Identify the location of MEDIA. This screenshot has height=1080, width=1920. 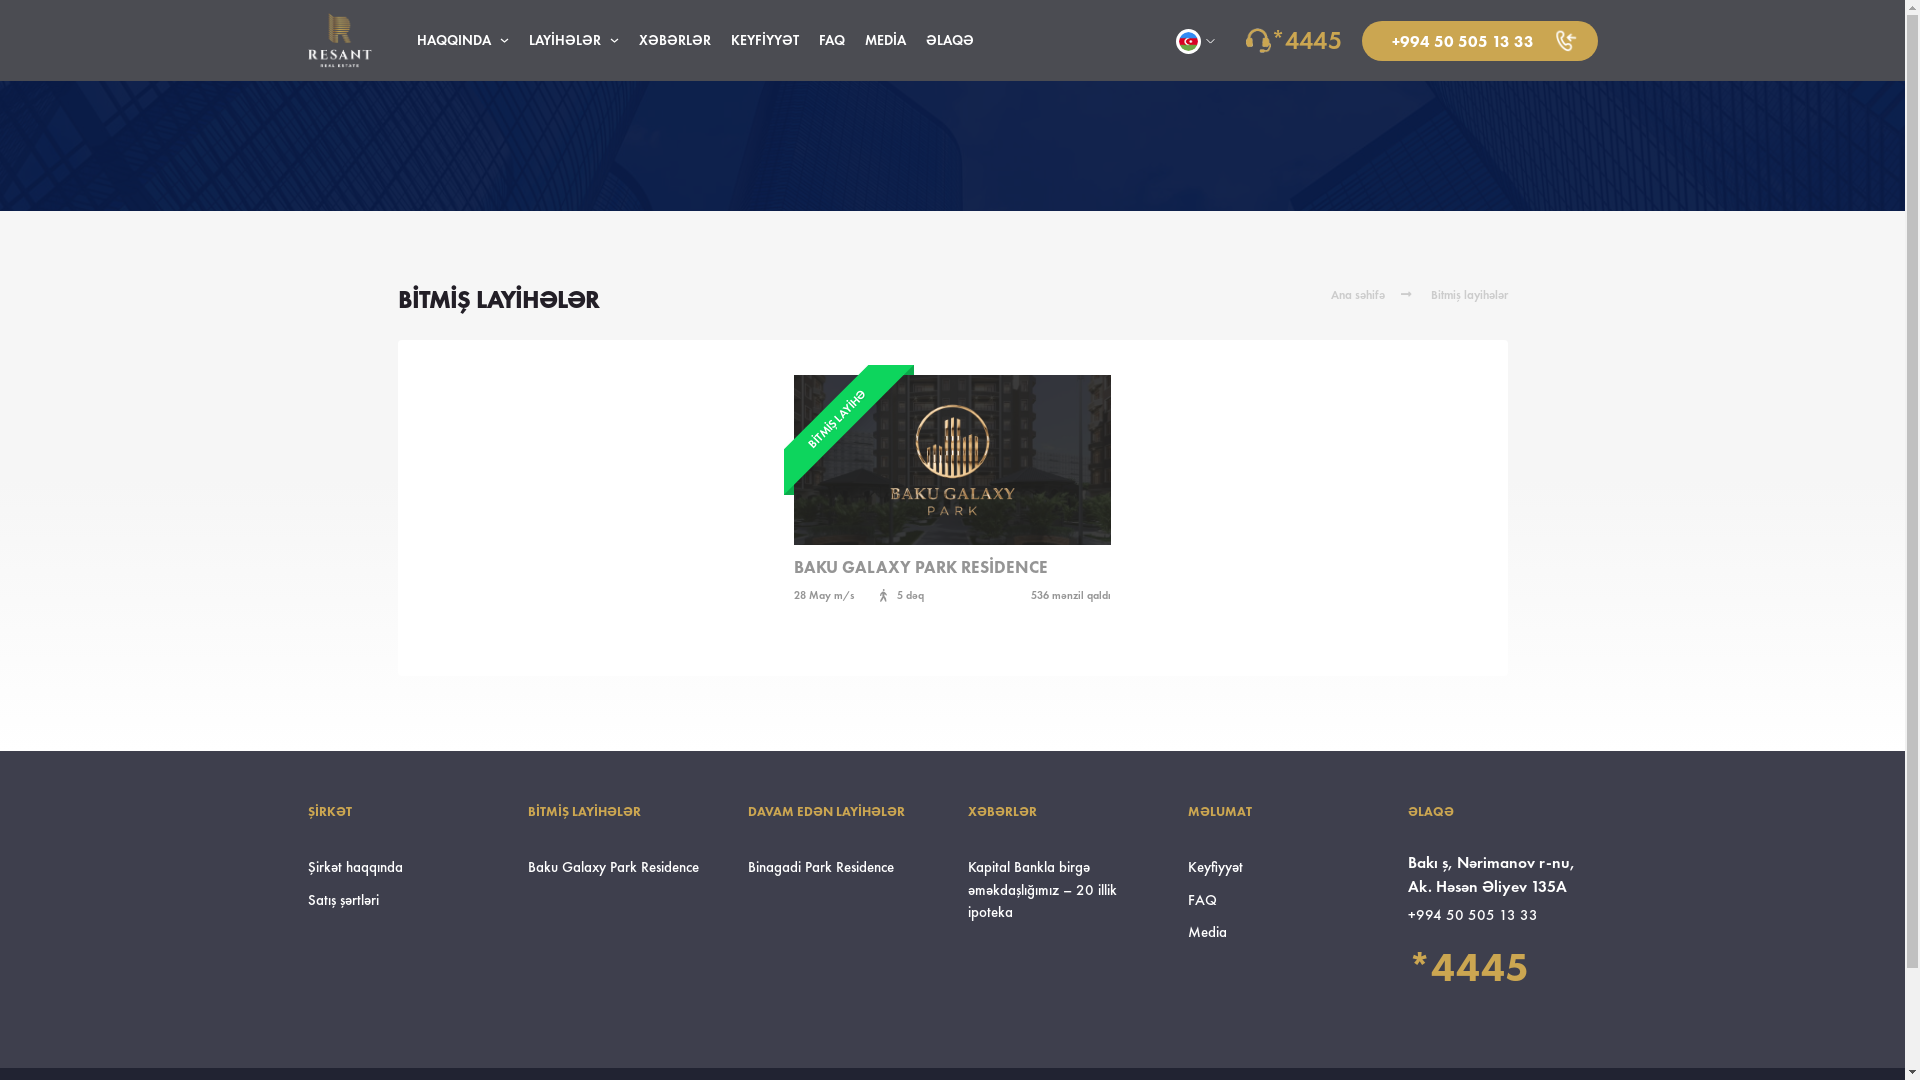
(886, 41).